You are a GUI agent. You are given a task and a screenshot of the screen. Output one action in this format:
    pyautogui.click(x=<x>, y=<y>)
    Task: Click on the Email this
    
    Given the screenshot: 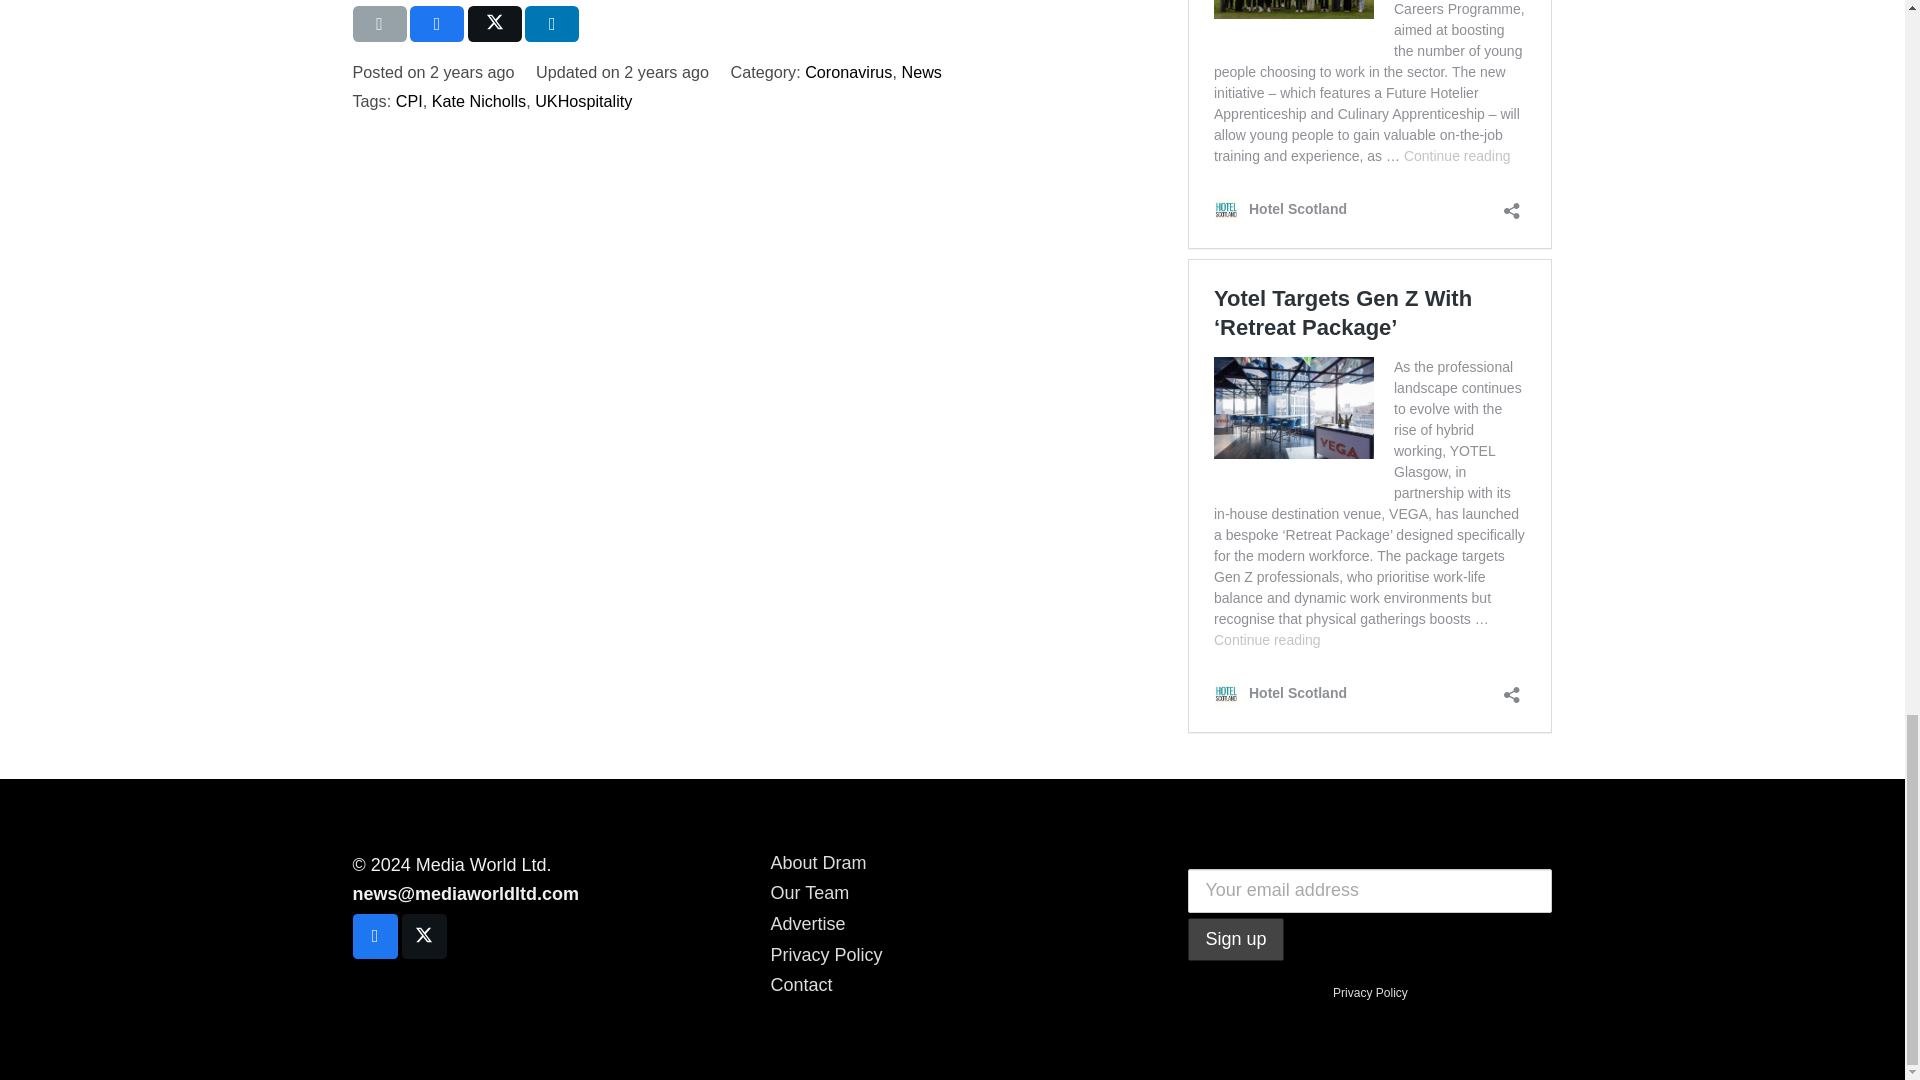 What is the action you would take?
    pyautogui.click(x=378, y=24)
    